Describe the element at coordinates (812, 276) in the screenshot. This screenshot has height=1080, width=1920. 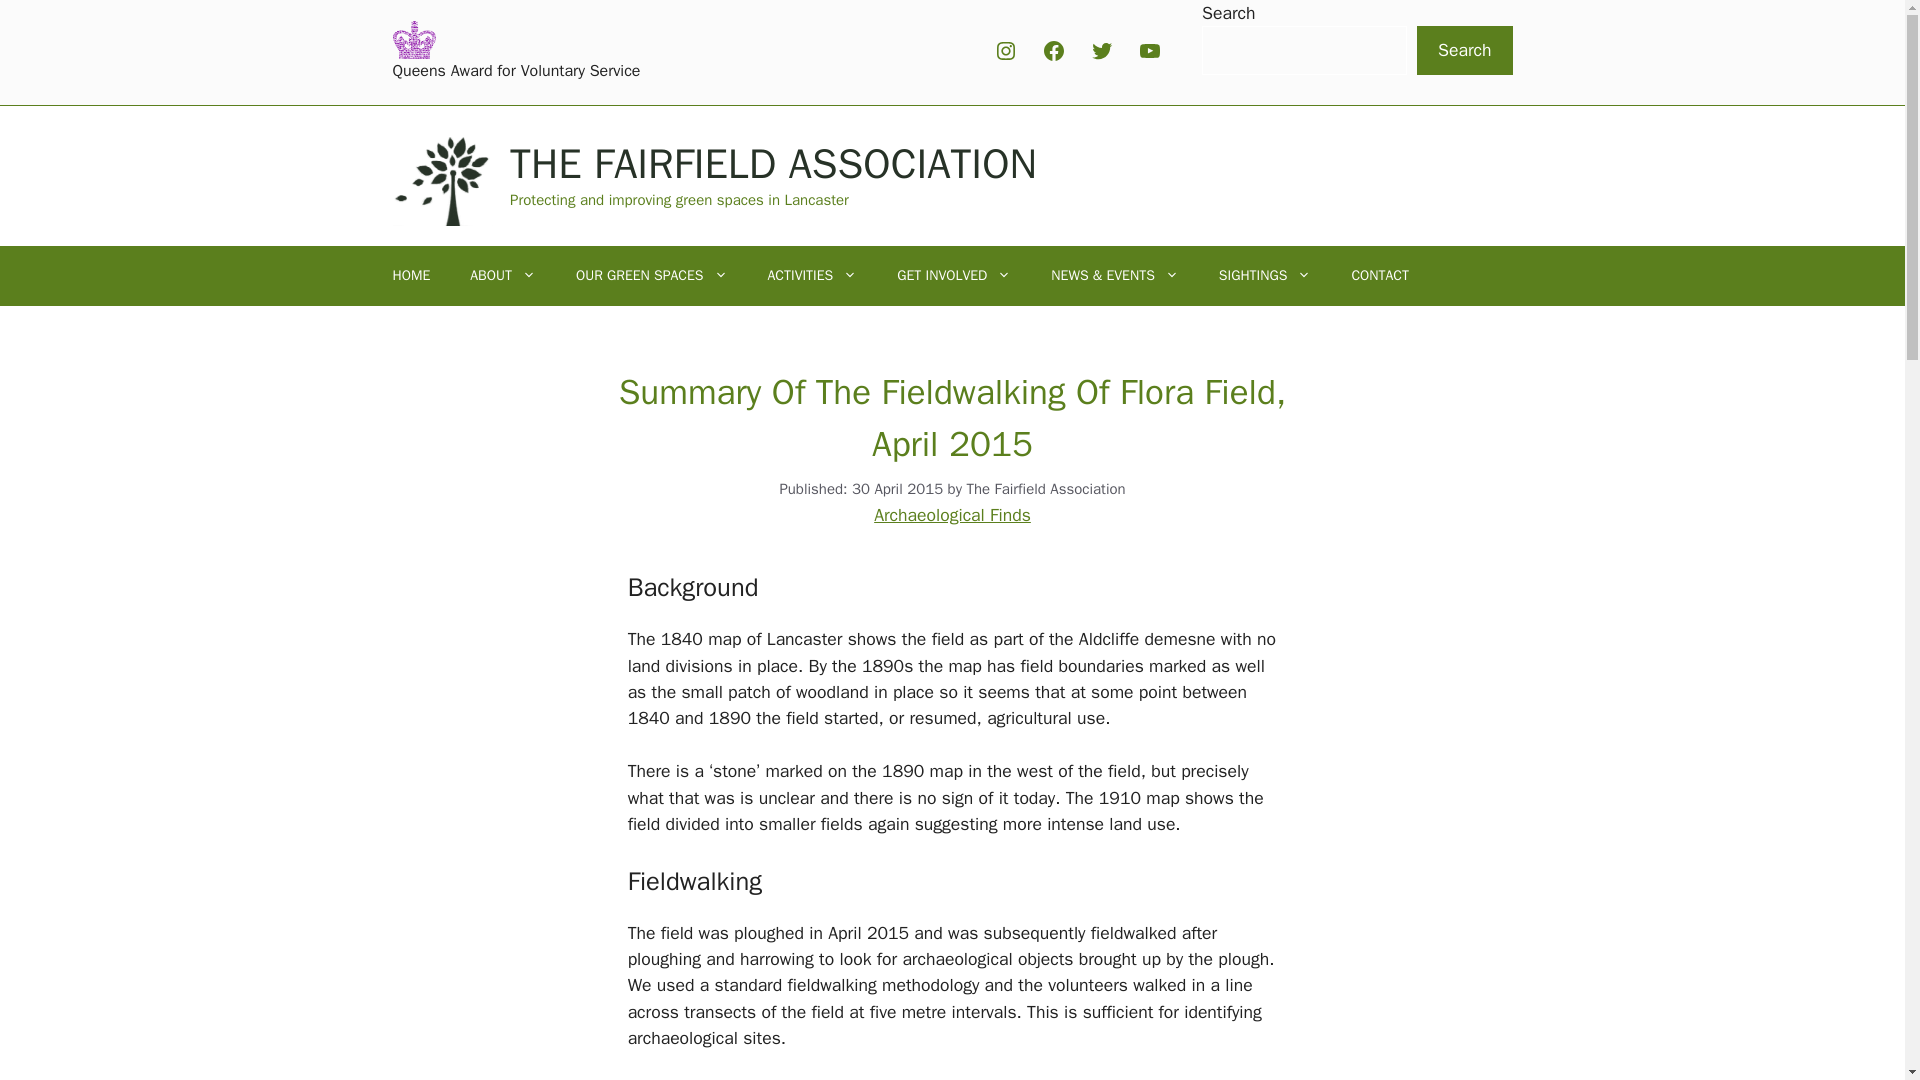
I see `ACTIVITIES` at that location.